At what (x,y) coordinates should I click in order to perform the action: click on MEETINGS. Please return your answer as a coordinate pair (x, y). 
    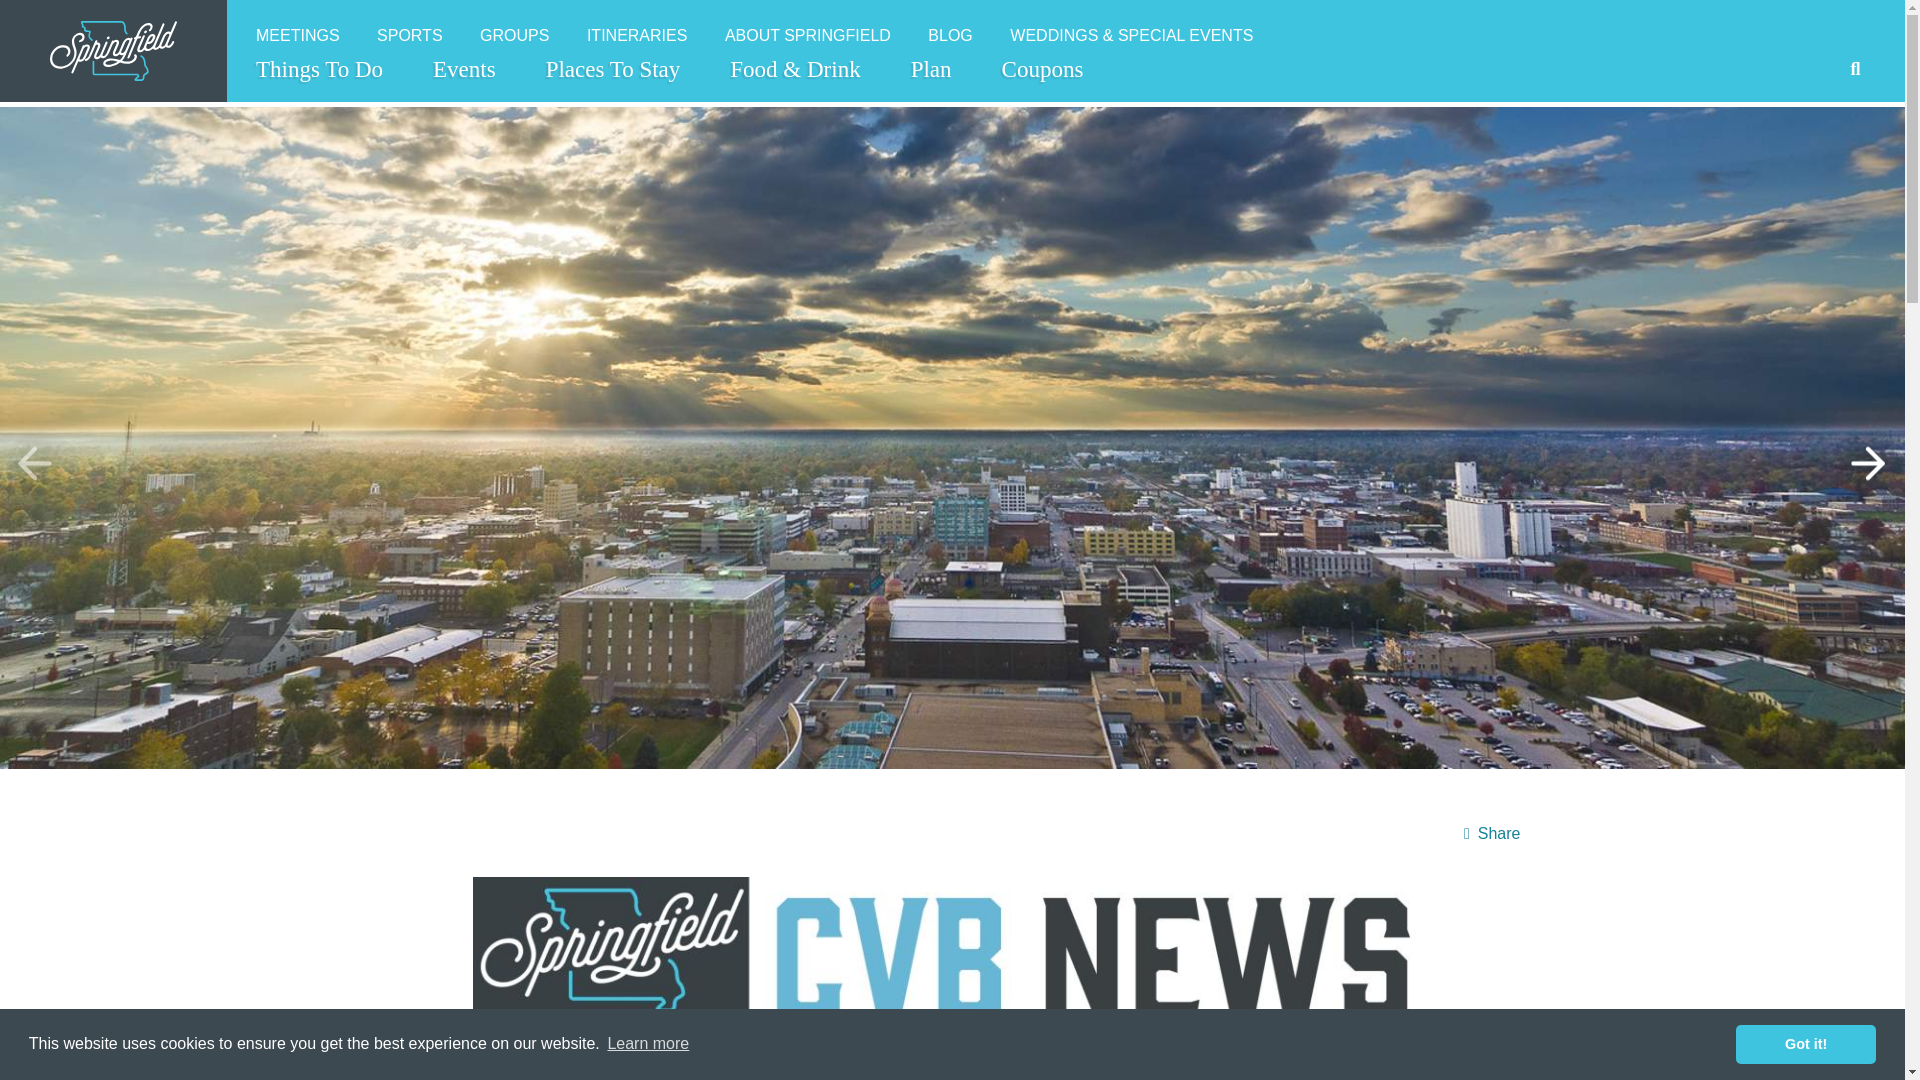
    Looking at the image, I should click on (298, 35).